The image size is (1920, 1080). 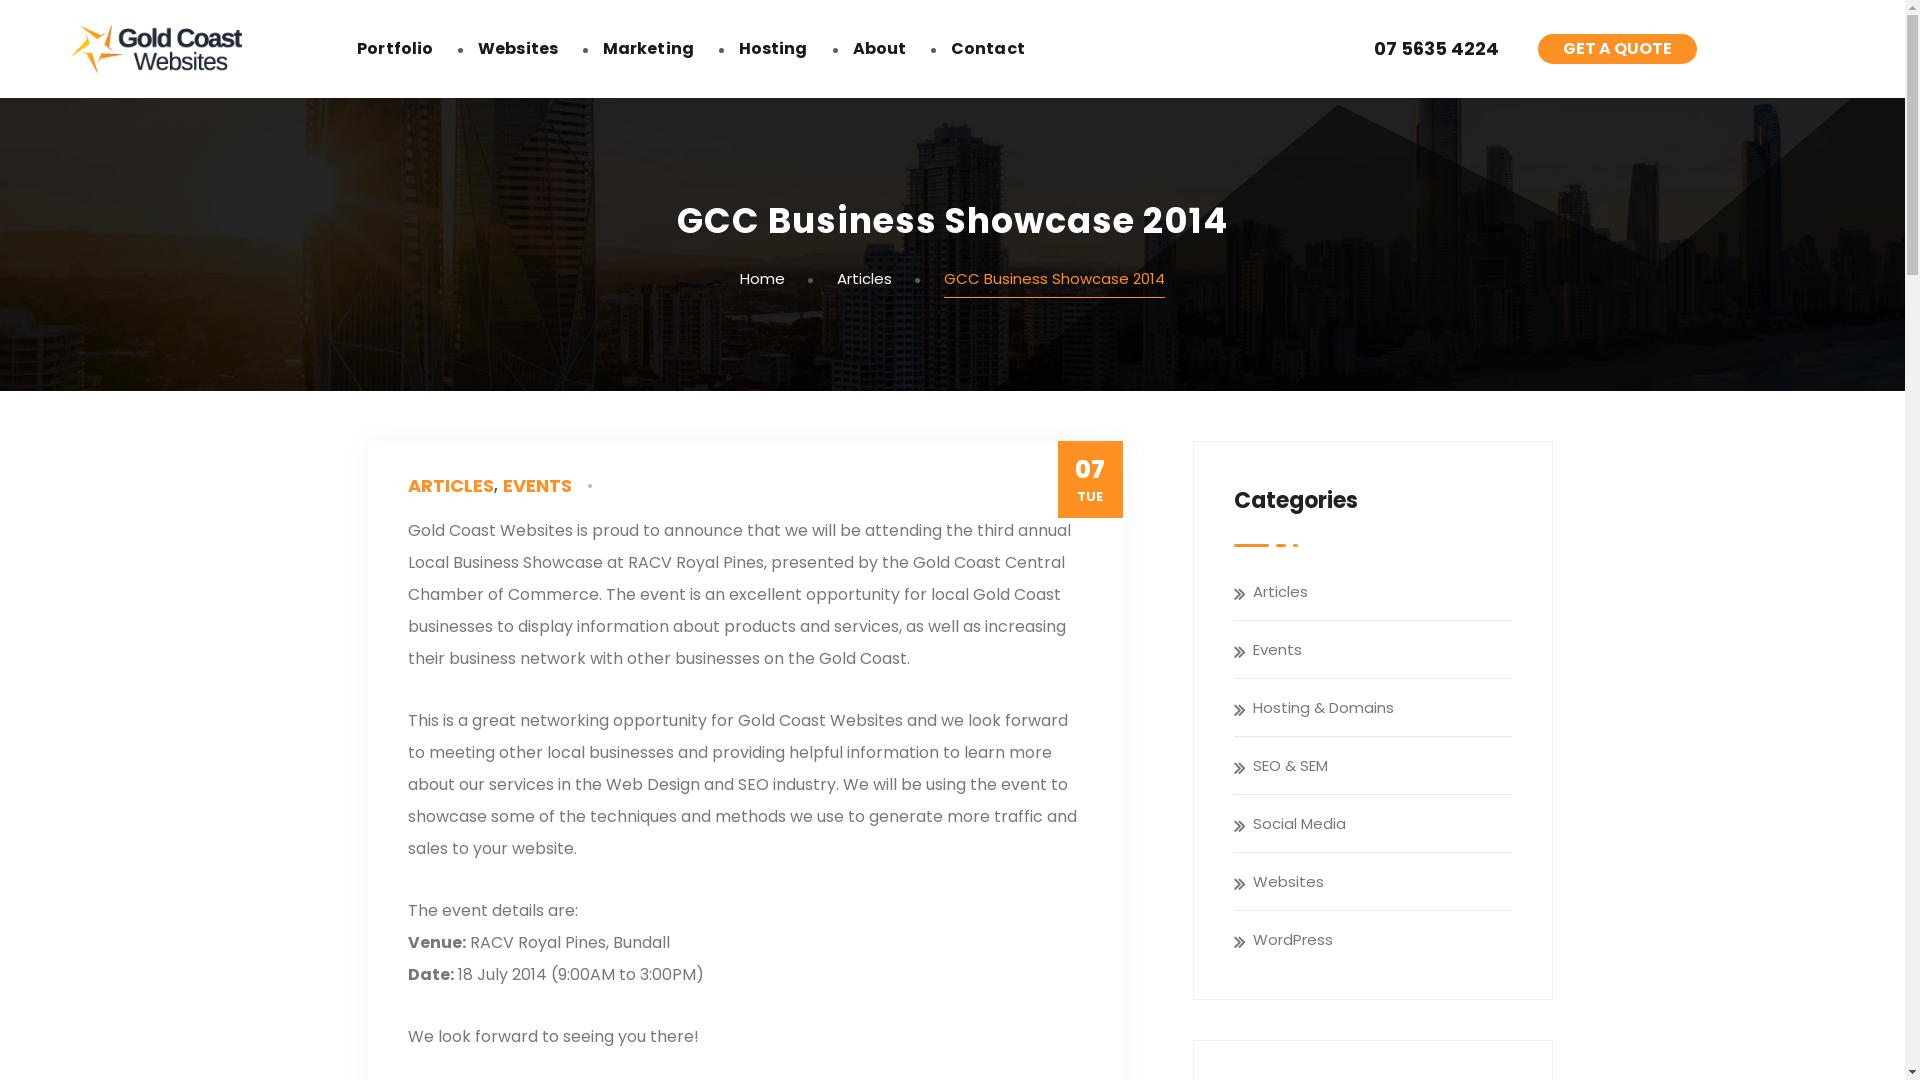 I want to click on ARTICLES, so click(x=450, y=486).